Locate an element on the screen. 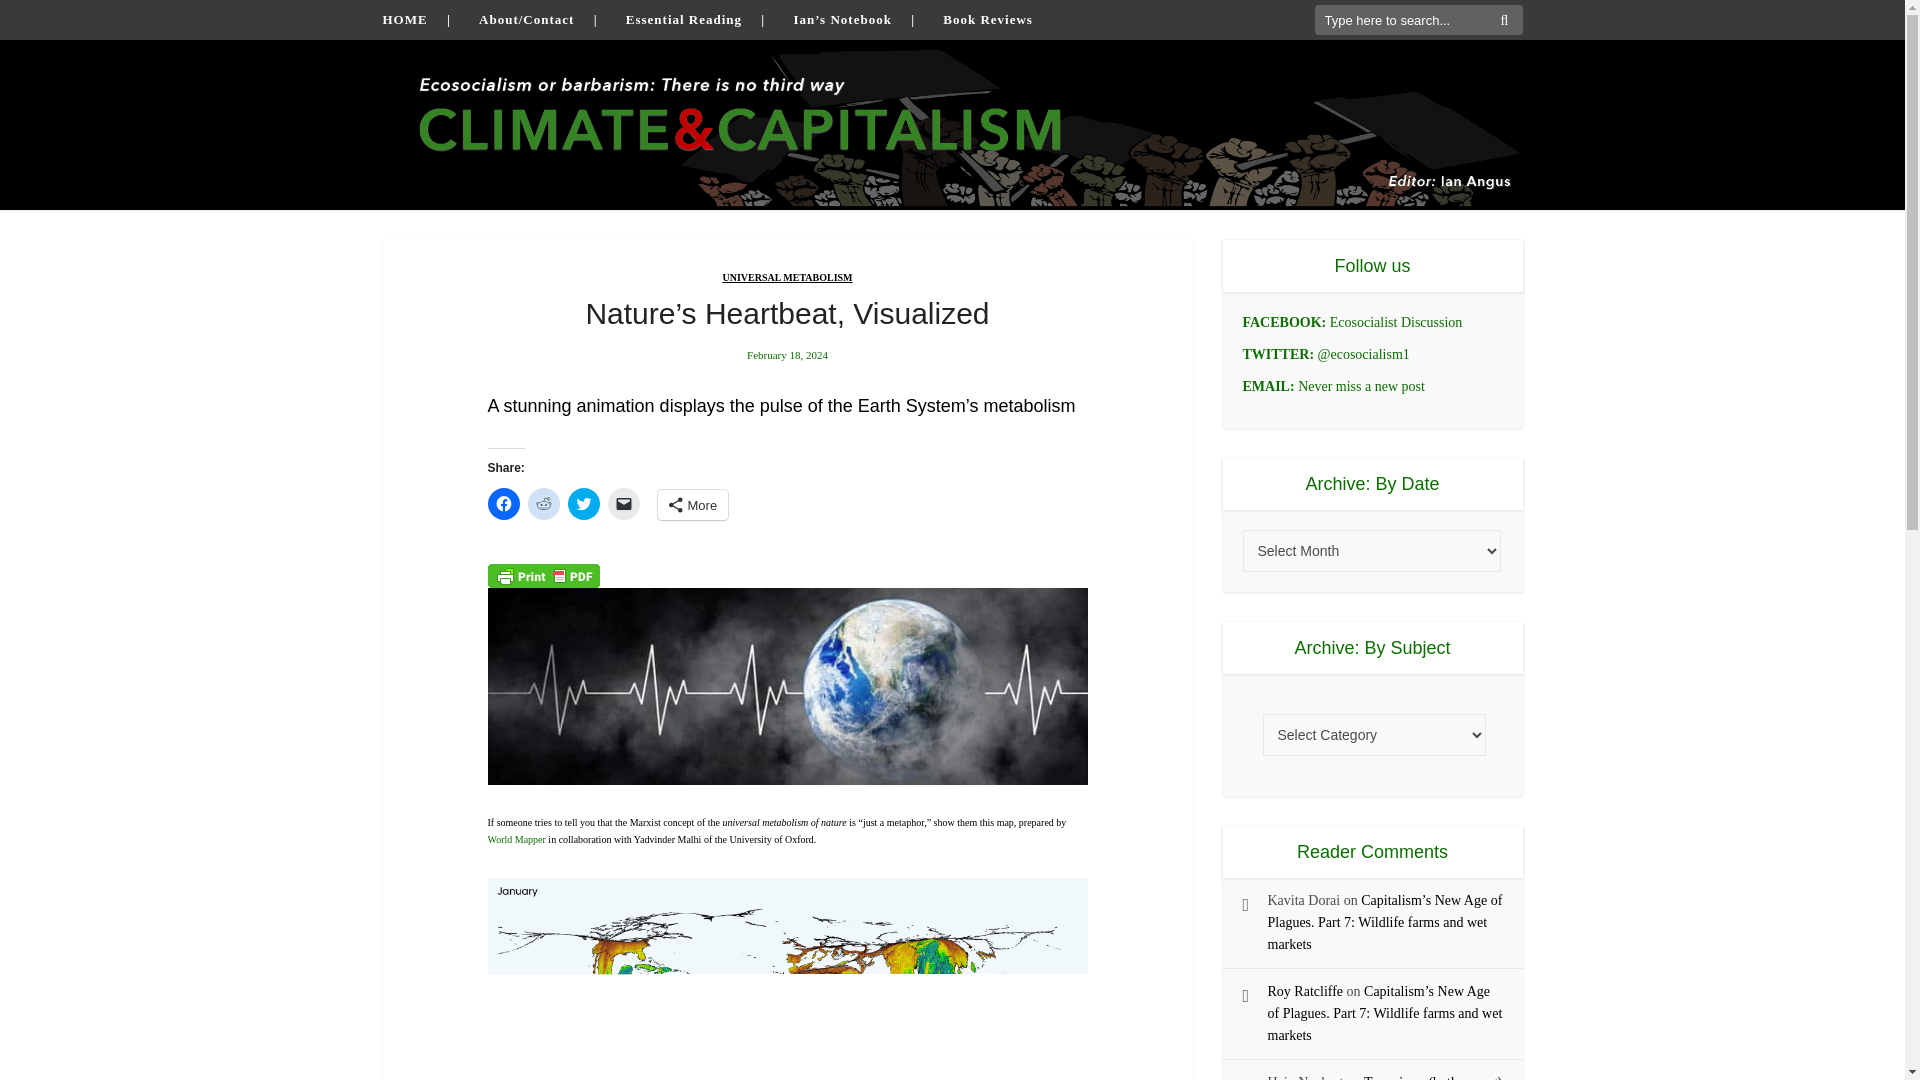 The height and width of the screenshot is (1080, 1920). HOME is located at coordinates (404, 19).